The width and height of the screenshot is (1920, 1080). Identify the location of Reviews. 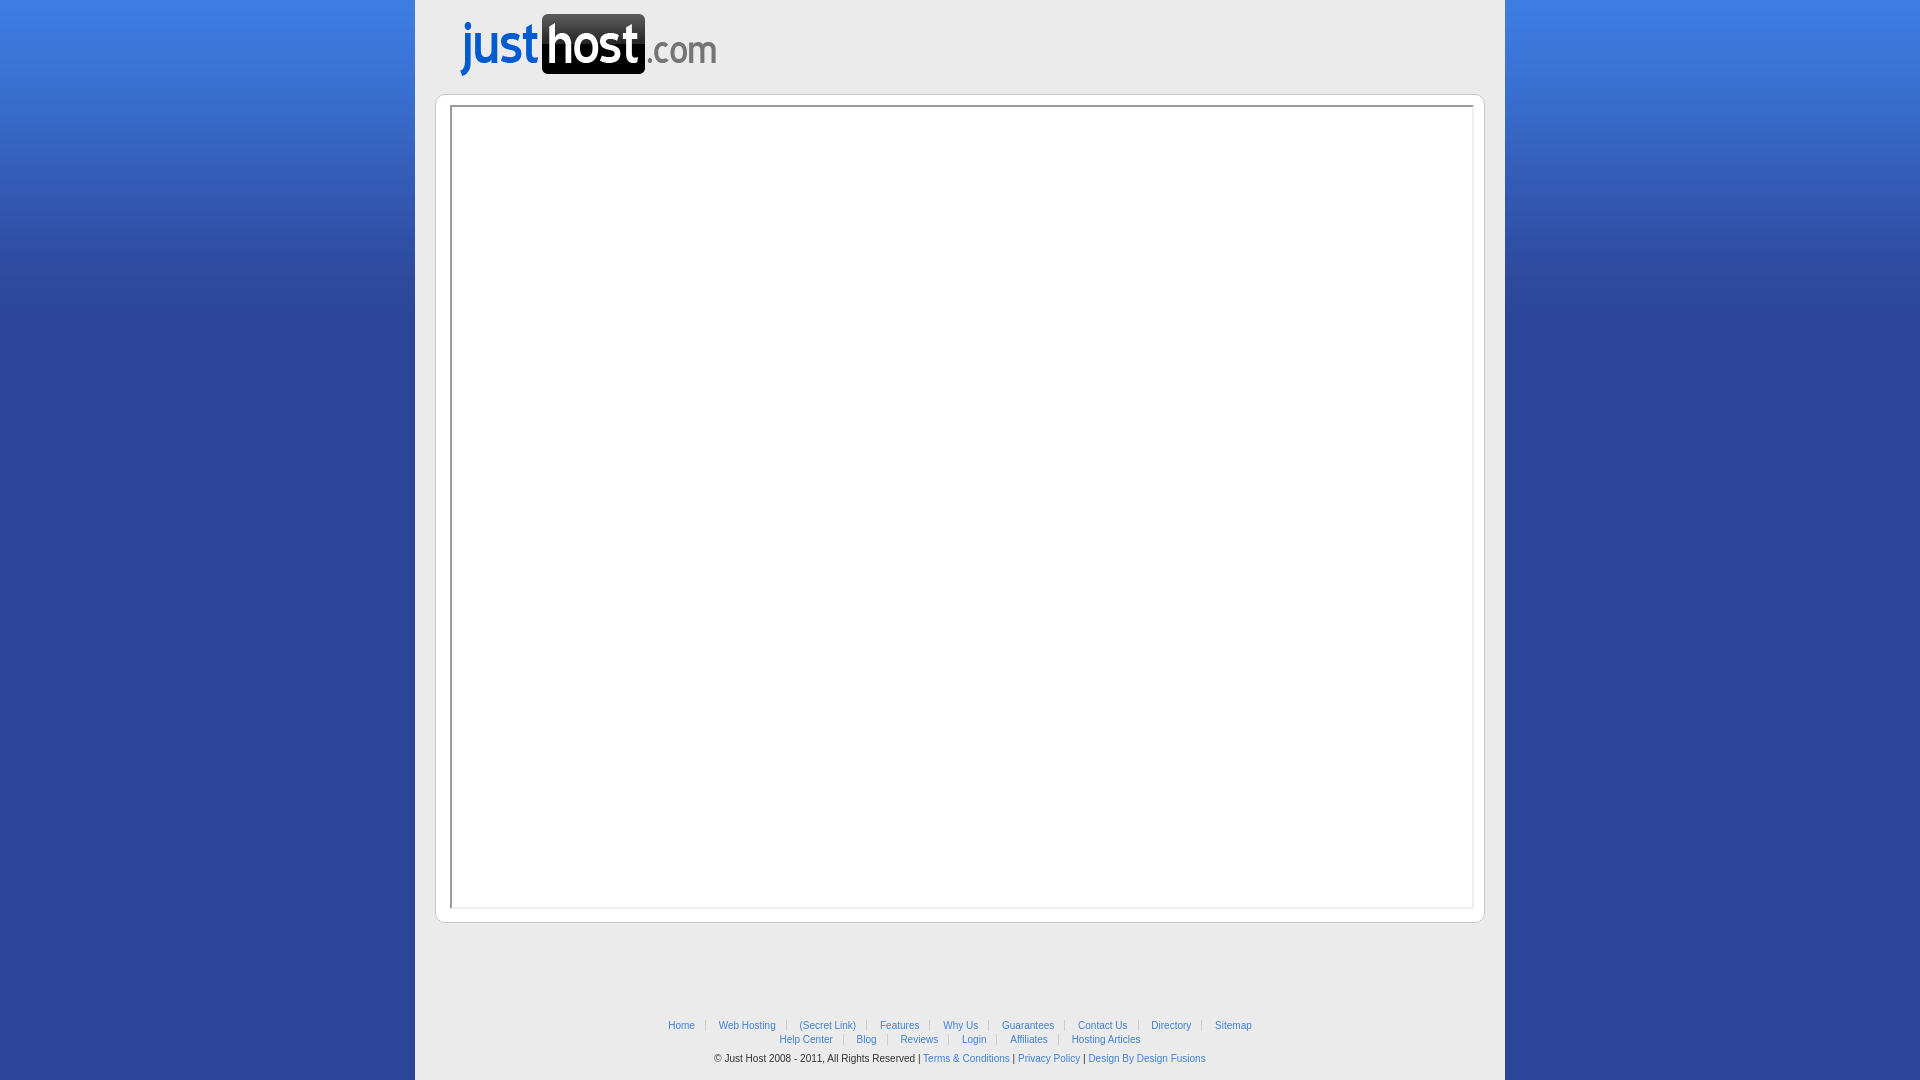
(919, 1040).